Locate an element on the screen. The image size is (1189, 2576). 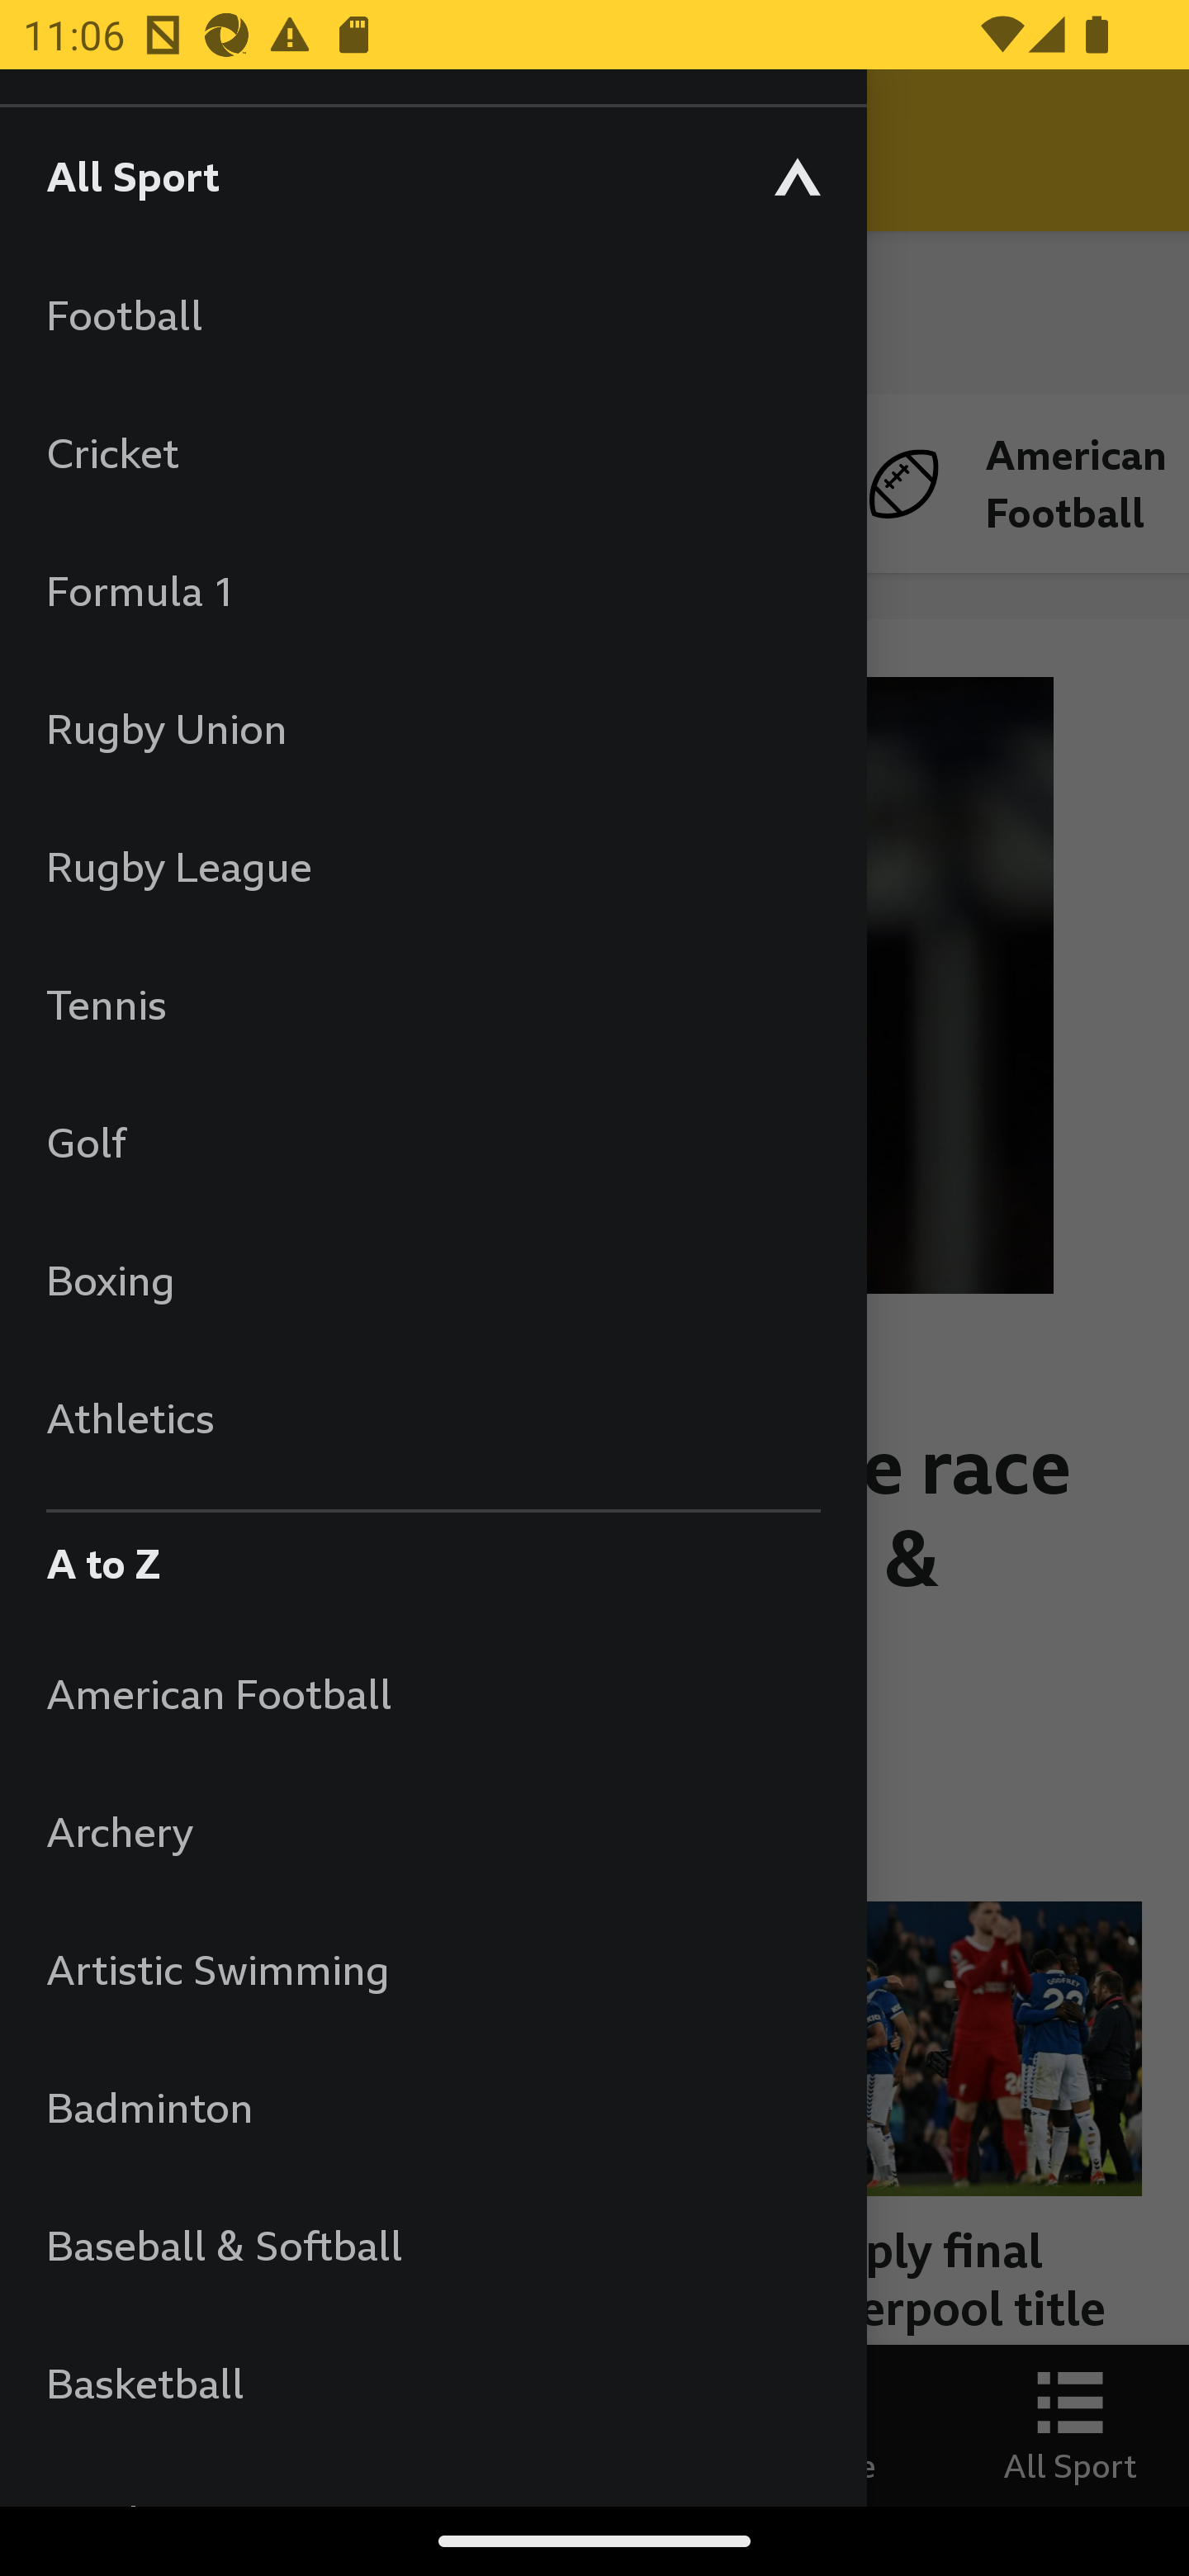
Baseball & Softball is located at coordinates (433, 2244).